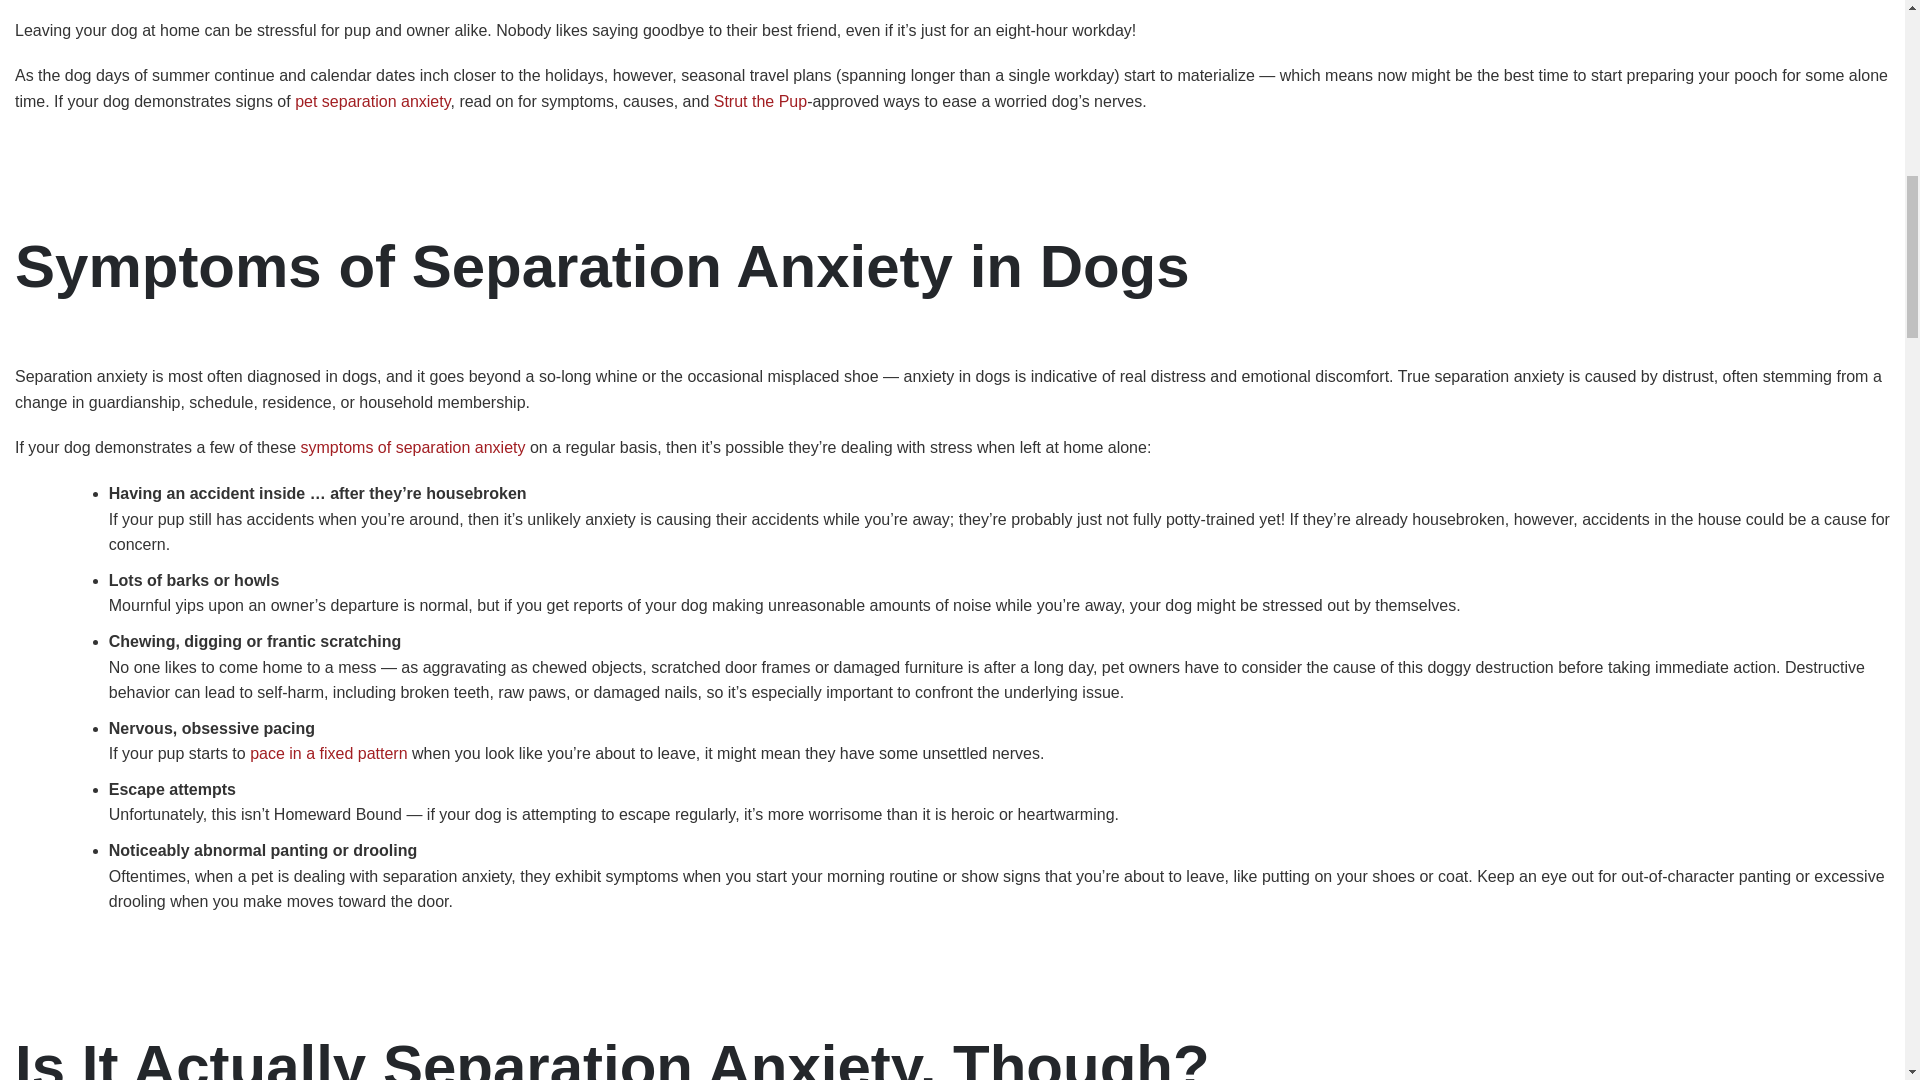  I want to click on Strut the Pup, so click(760, 101).